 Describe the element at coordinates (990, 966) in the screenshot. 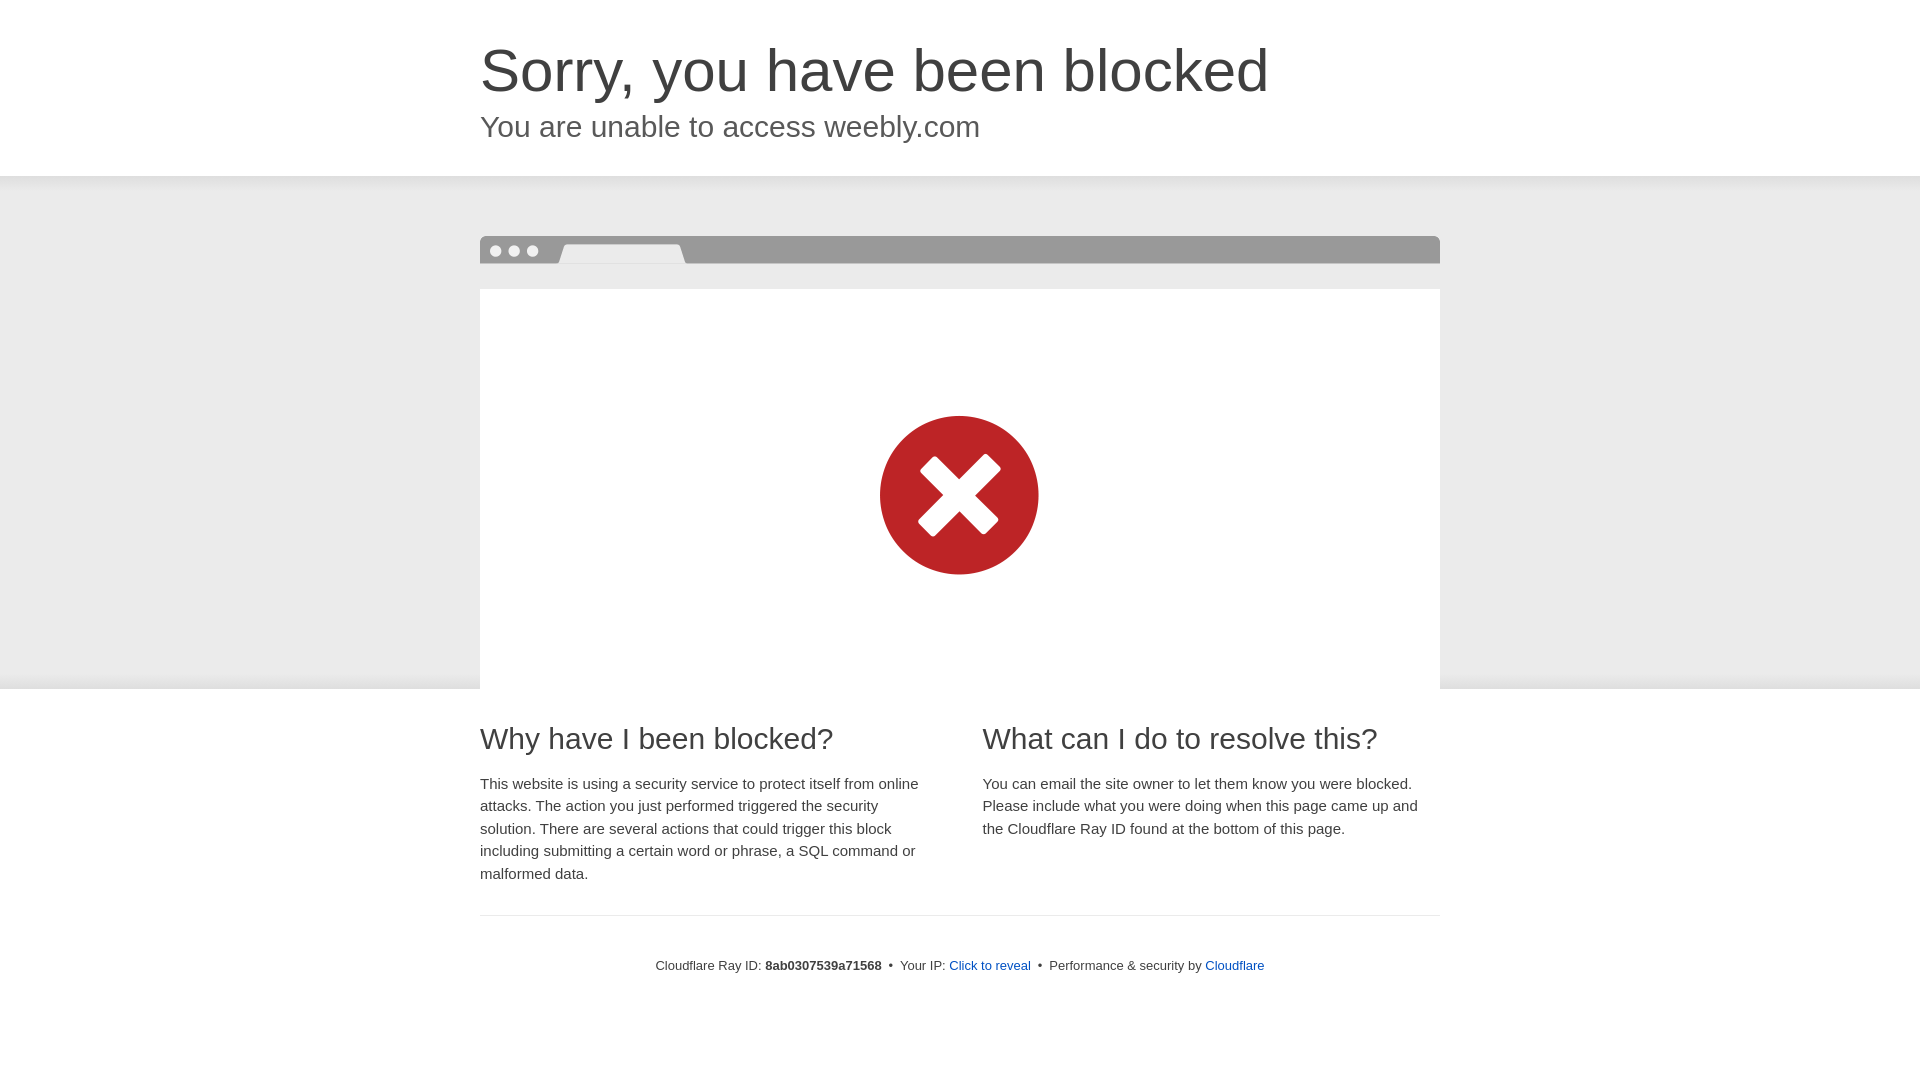

I see `Click to reveal` at that location.